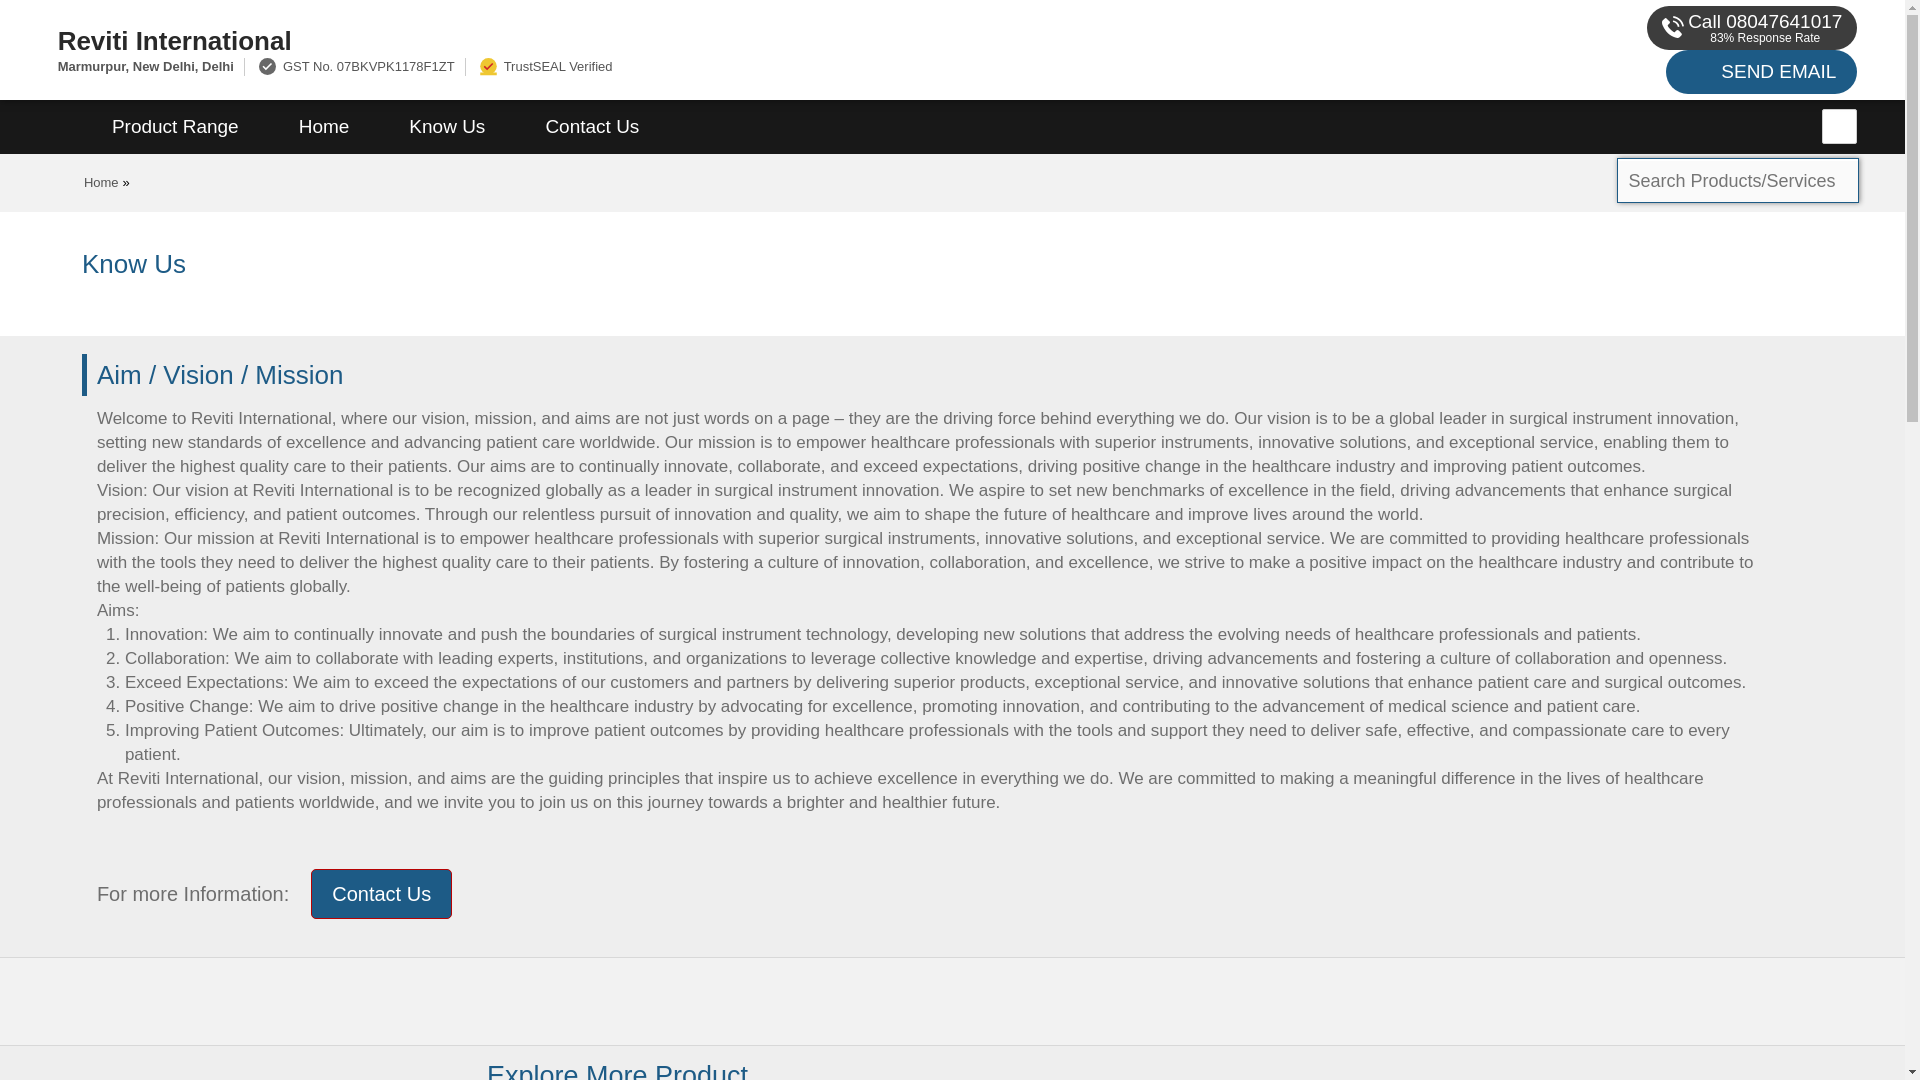  Describe the element at coordinates (324, 127) in the screenshot. I see `Home` at that location.